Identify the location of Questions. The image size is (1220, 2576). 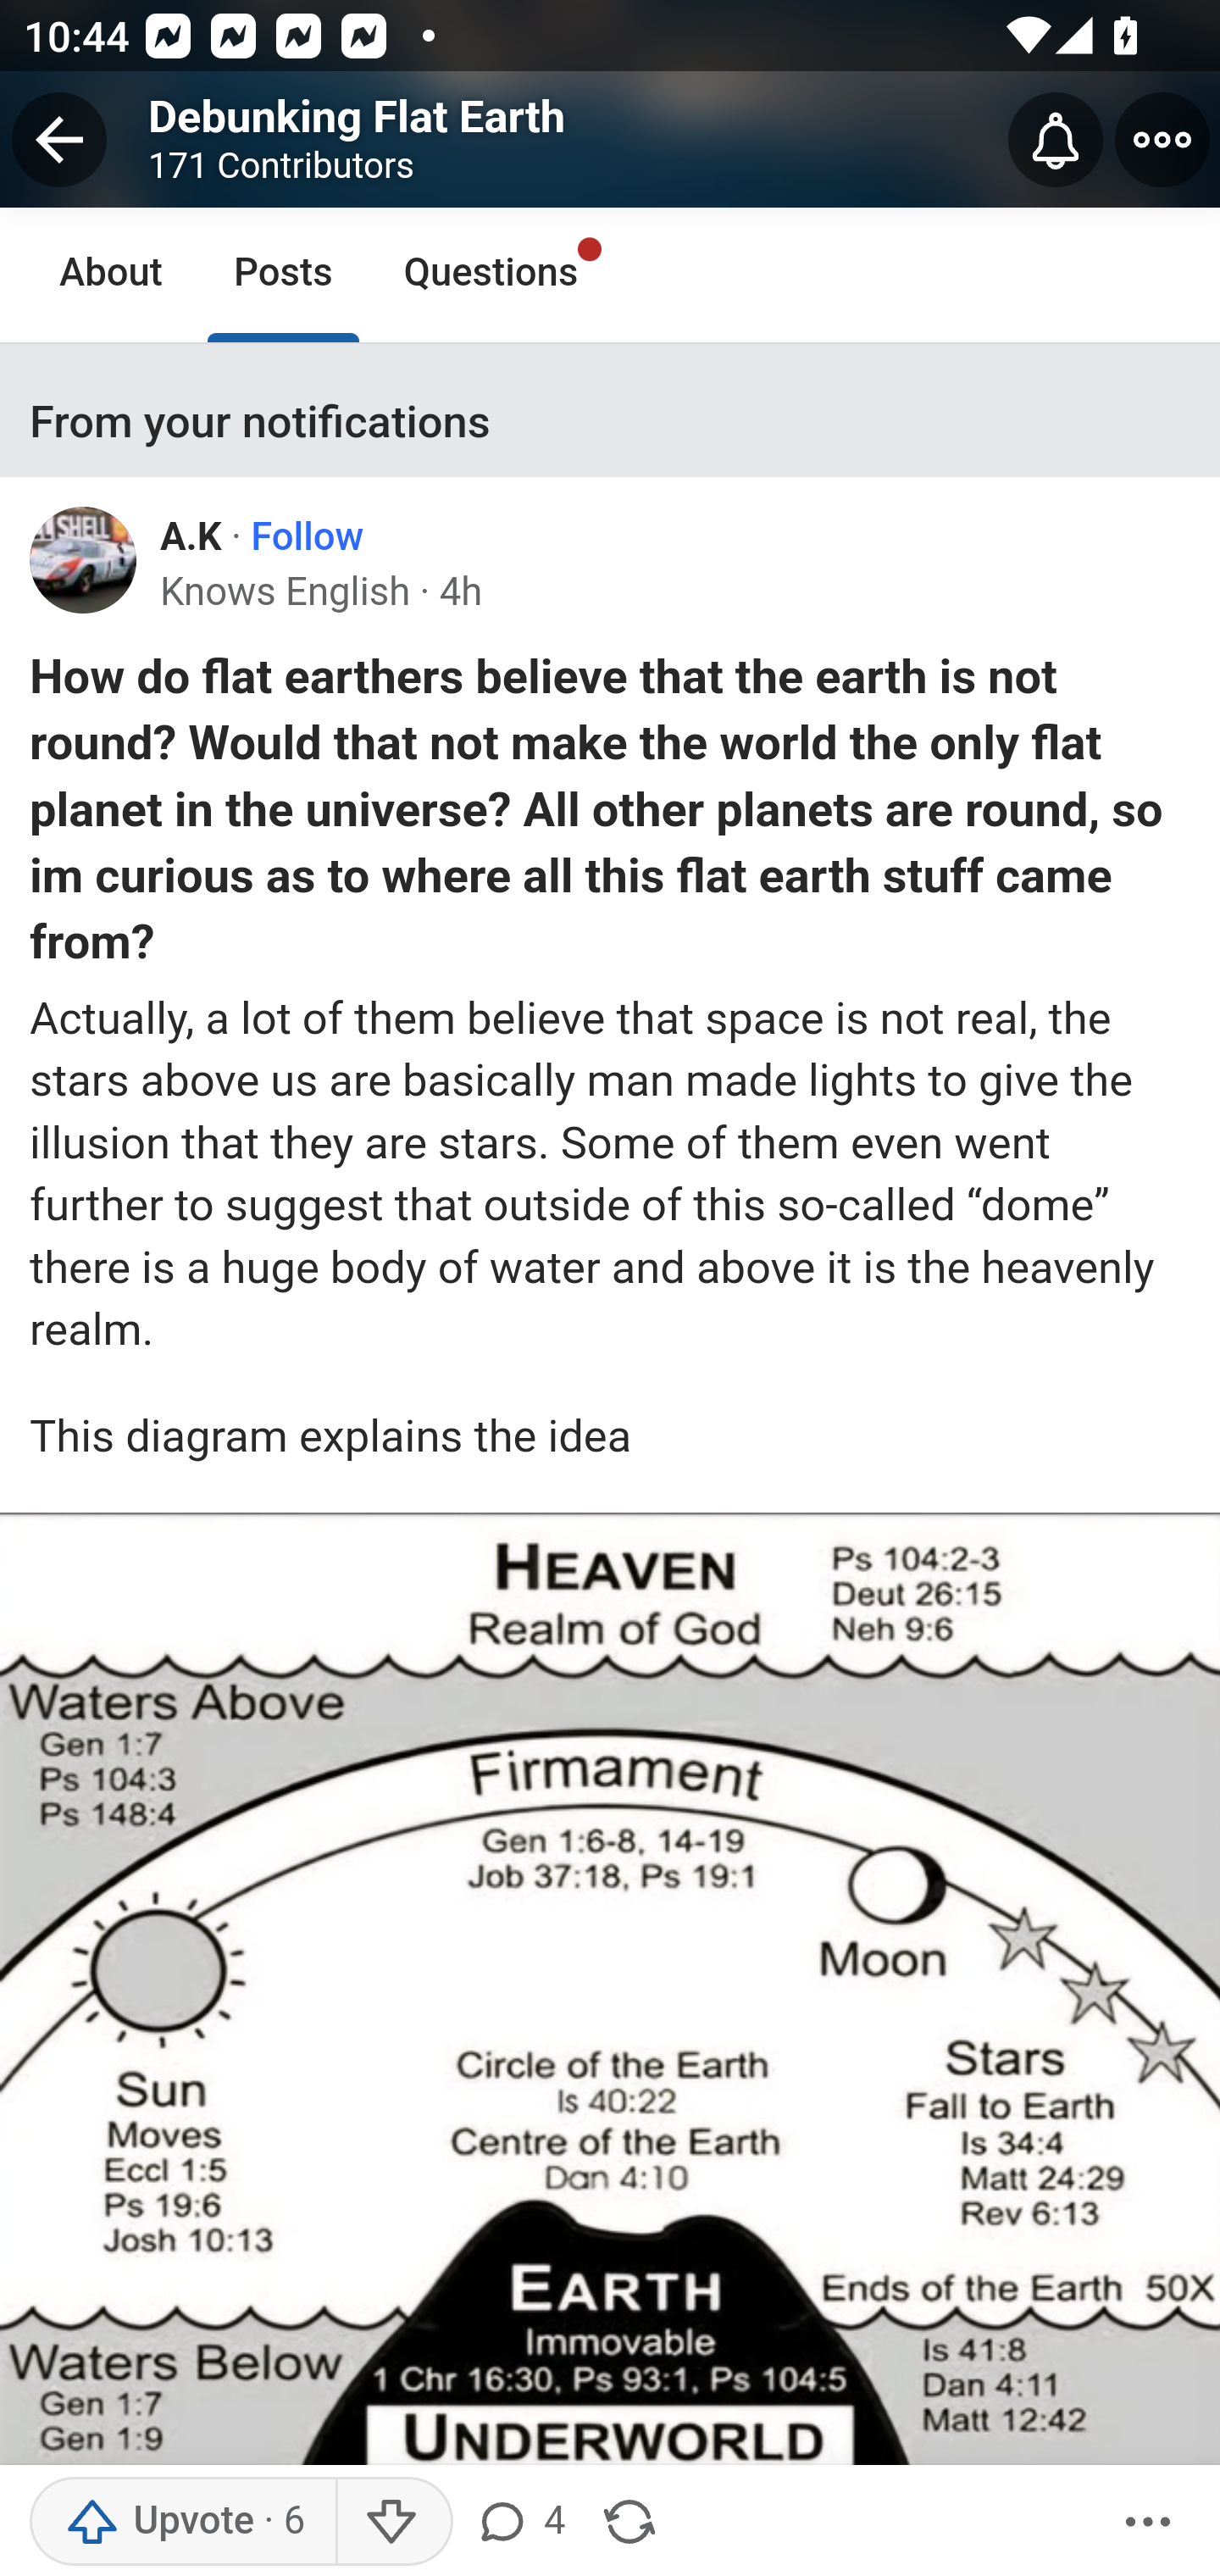
(491, 275).